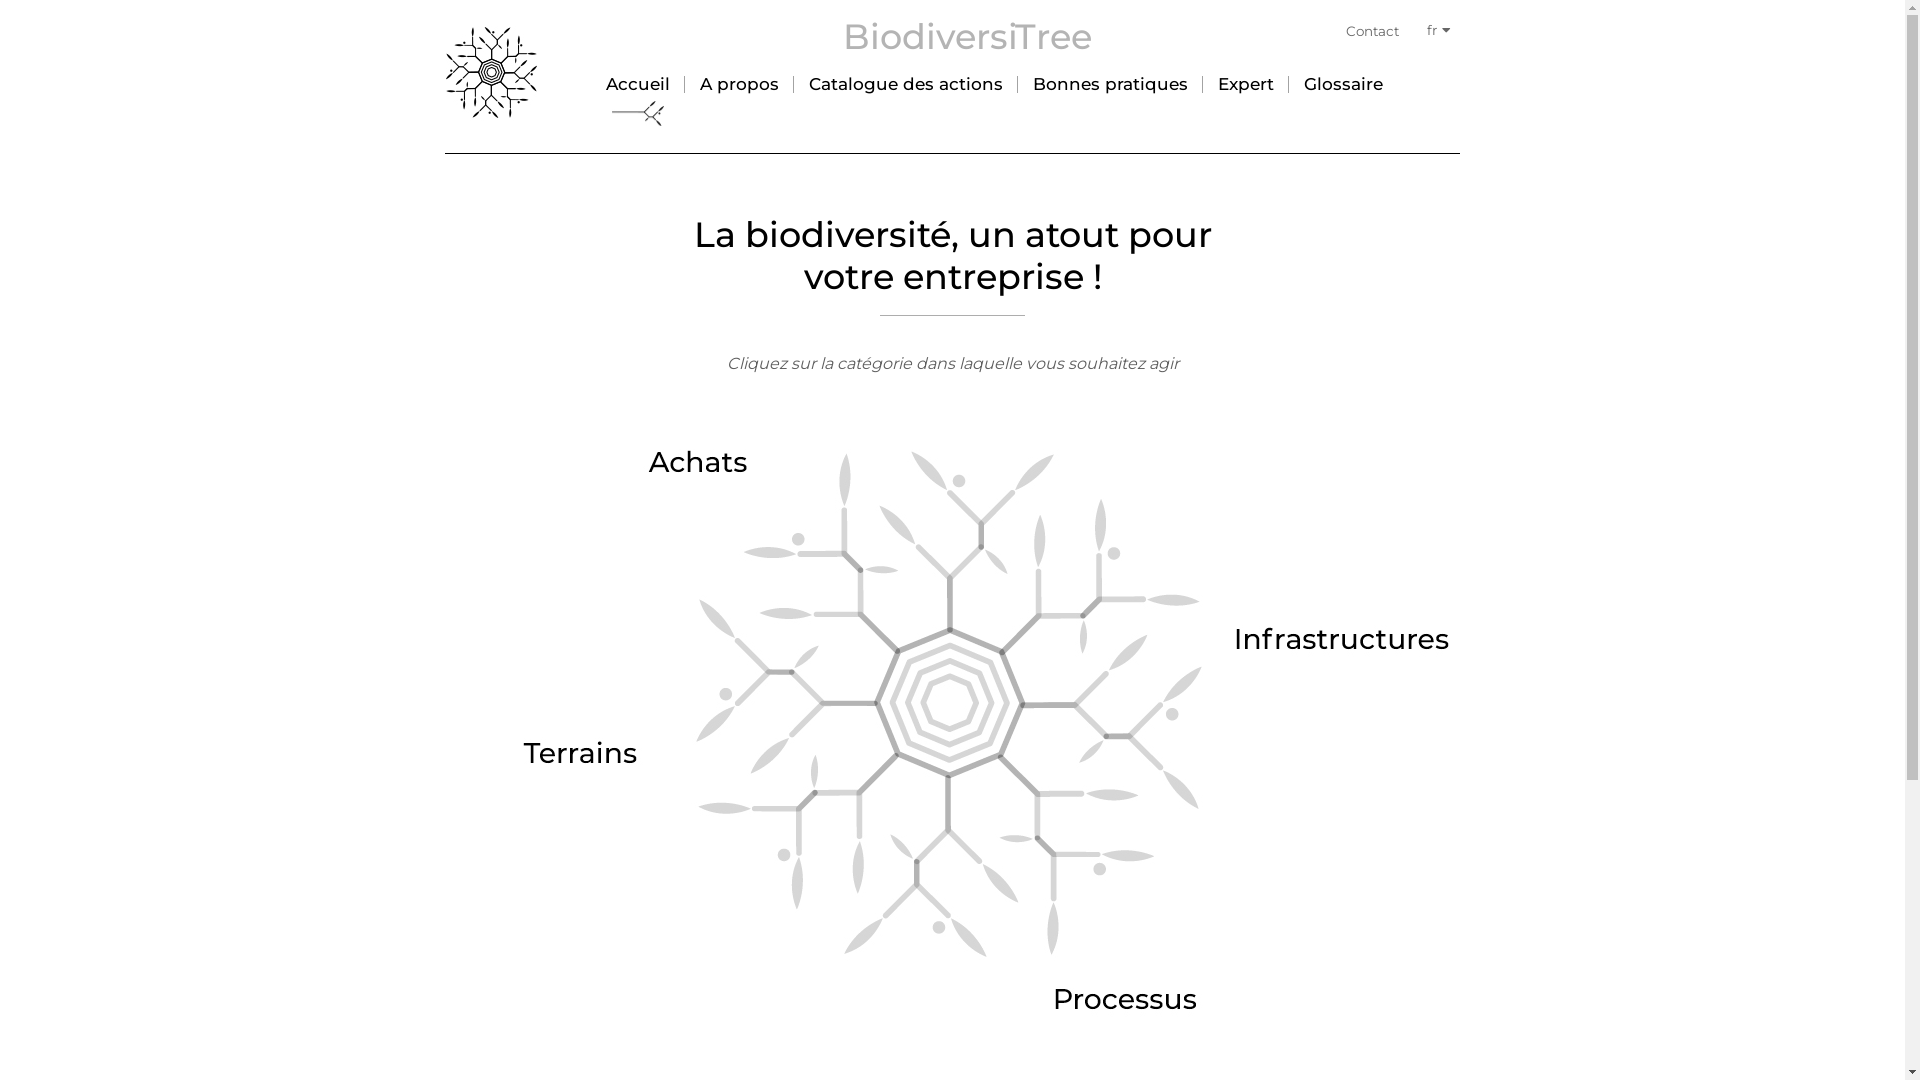 The width and height of the screenshot is (1920, 1080). What do you see at coordinates (1438, 36) in the screenshot?
I see `fr` at bounding box center [1438, 36].